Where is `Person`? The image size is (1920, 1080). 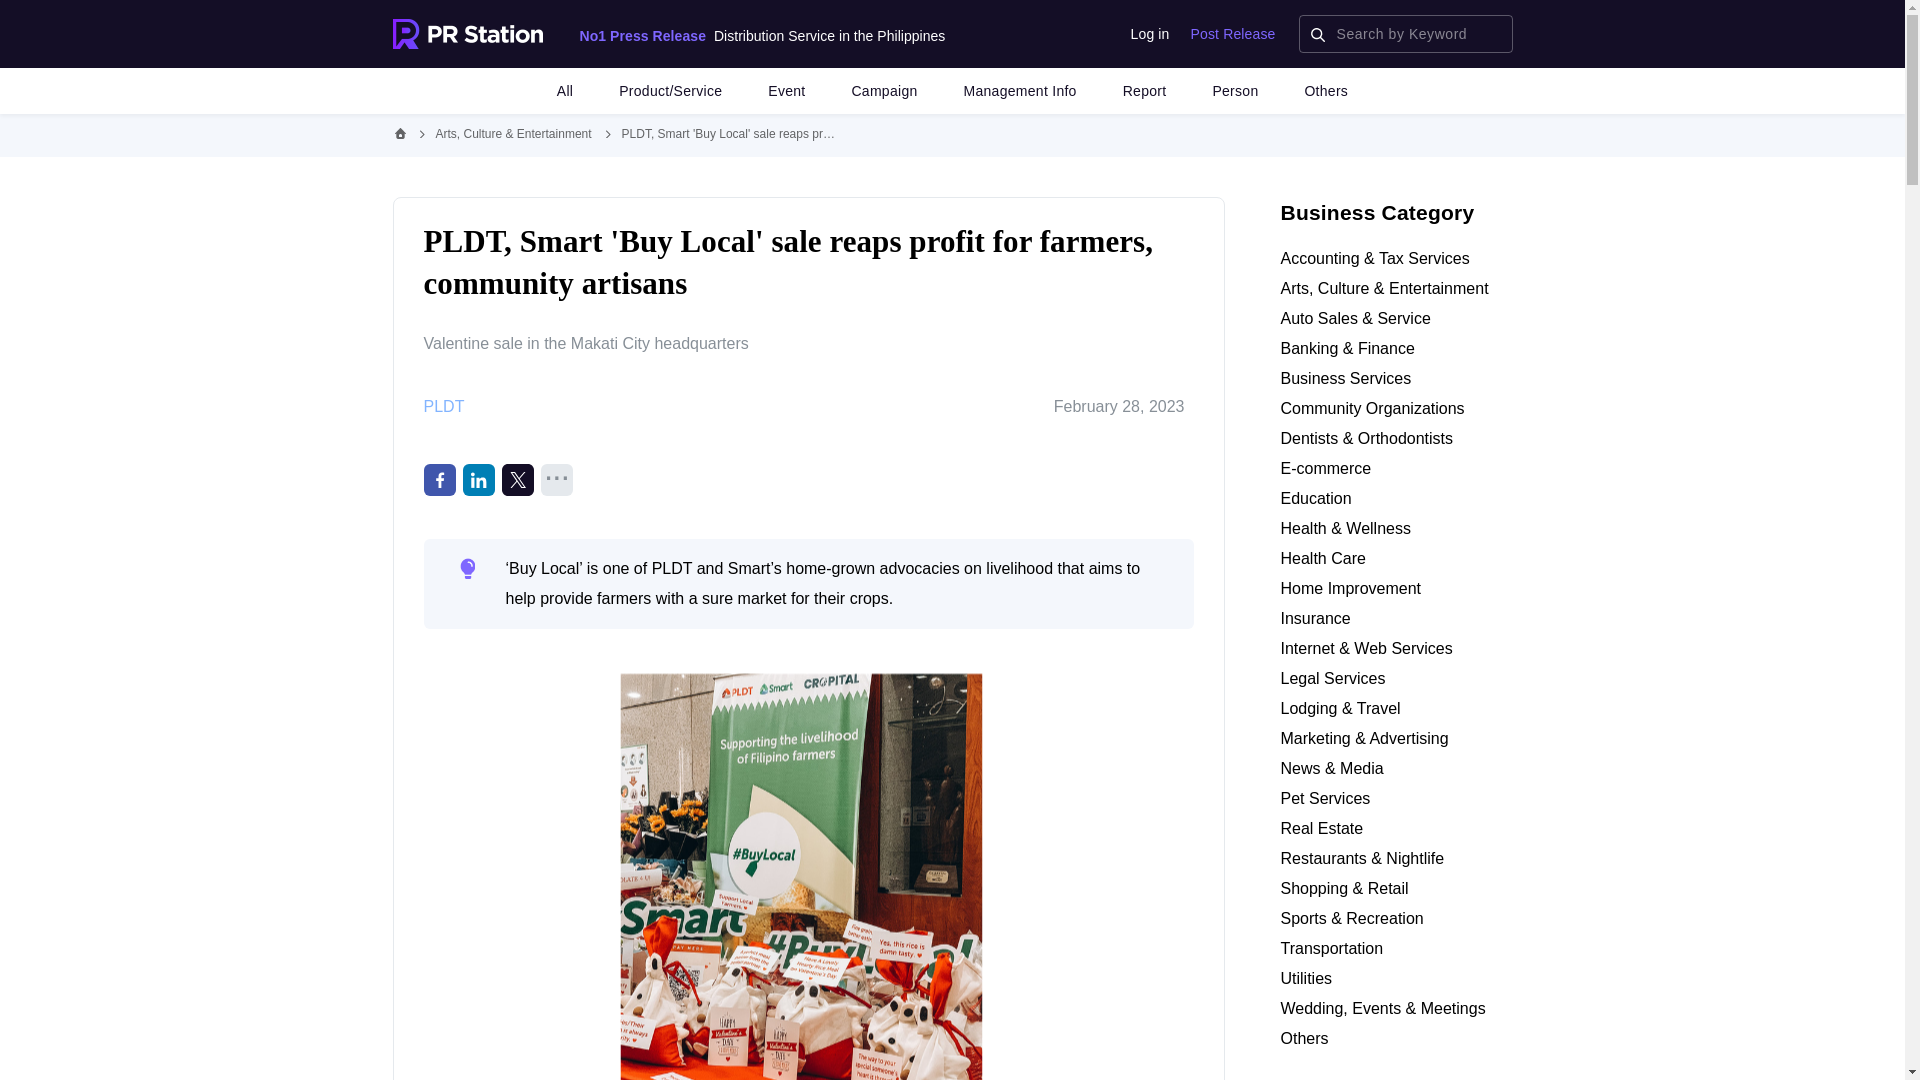
Person is located at coordinates (1234, 91).